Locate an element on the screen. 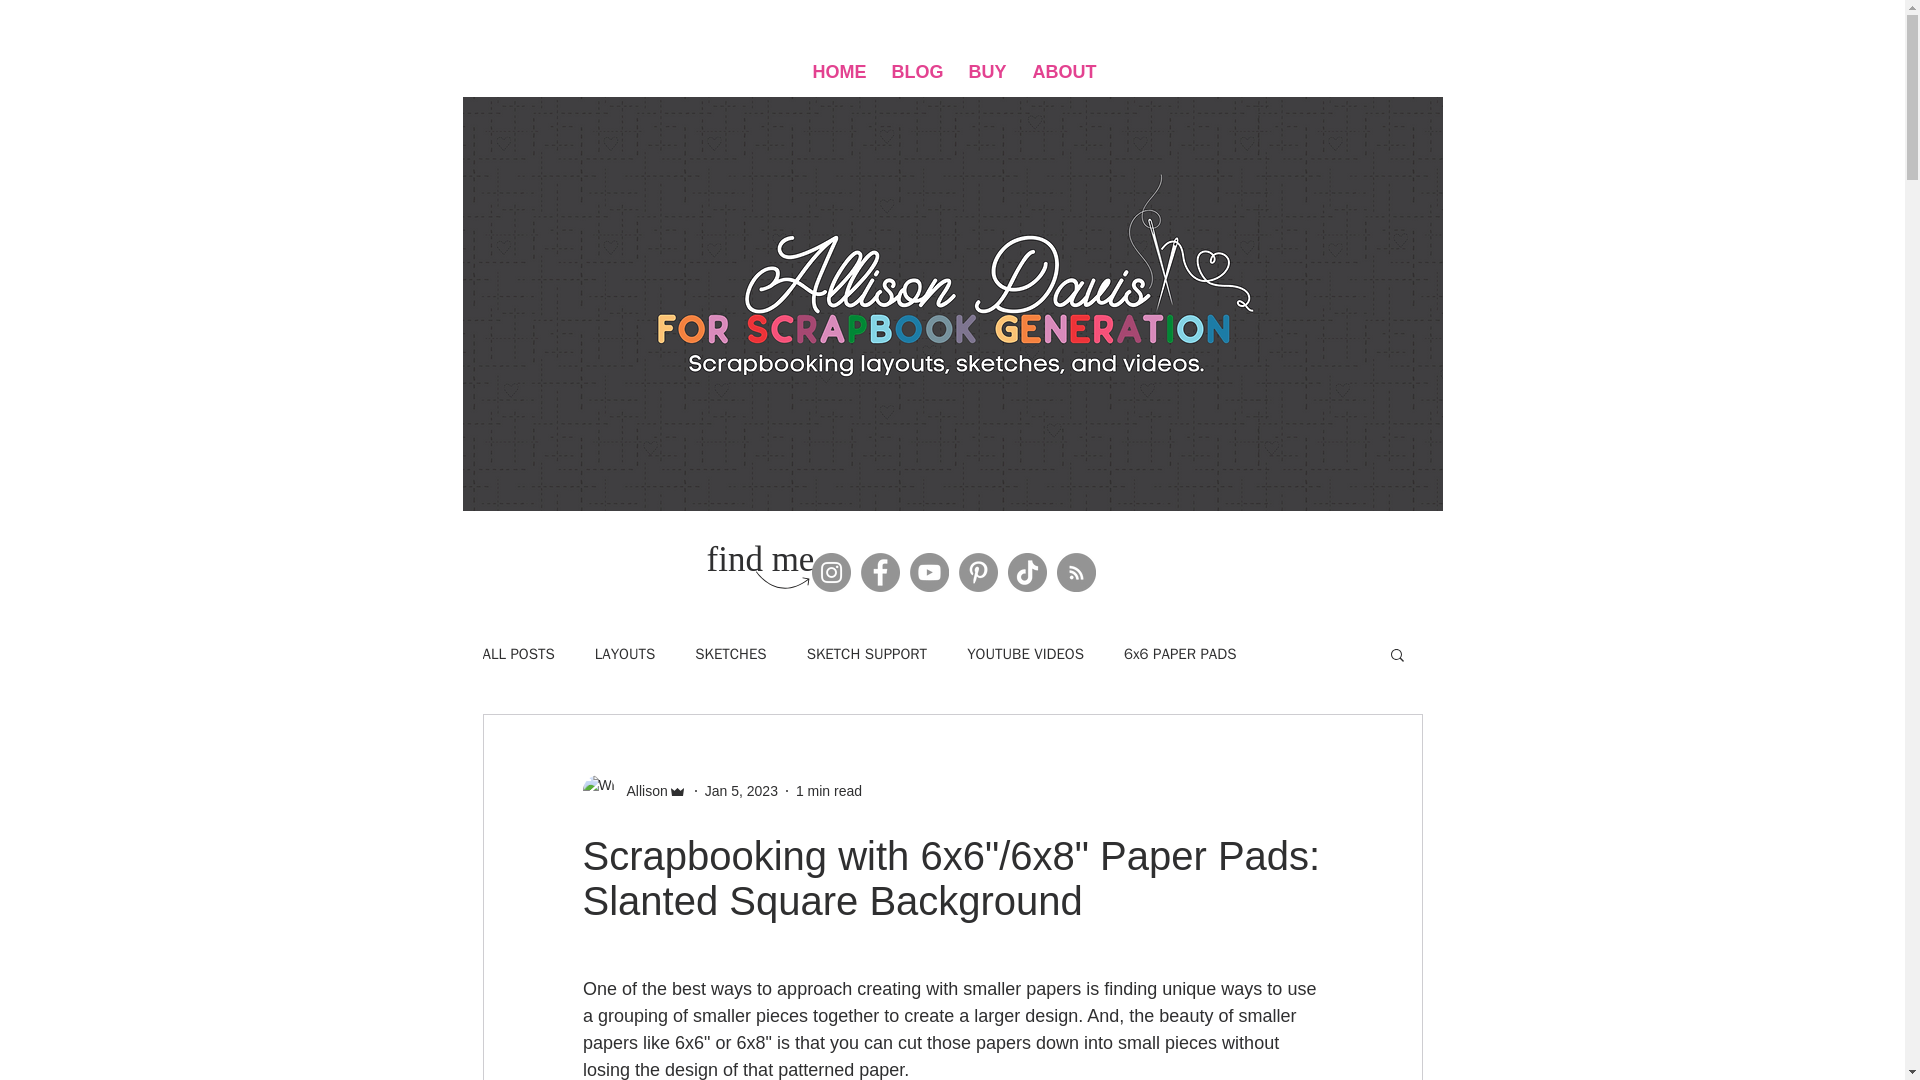 This screenshot has width=1920, height=1080. Allison is located at coordinates (633, 790).